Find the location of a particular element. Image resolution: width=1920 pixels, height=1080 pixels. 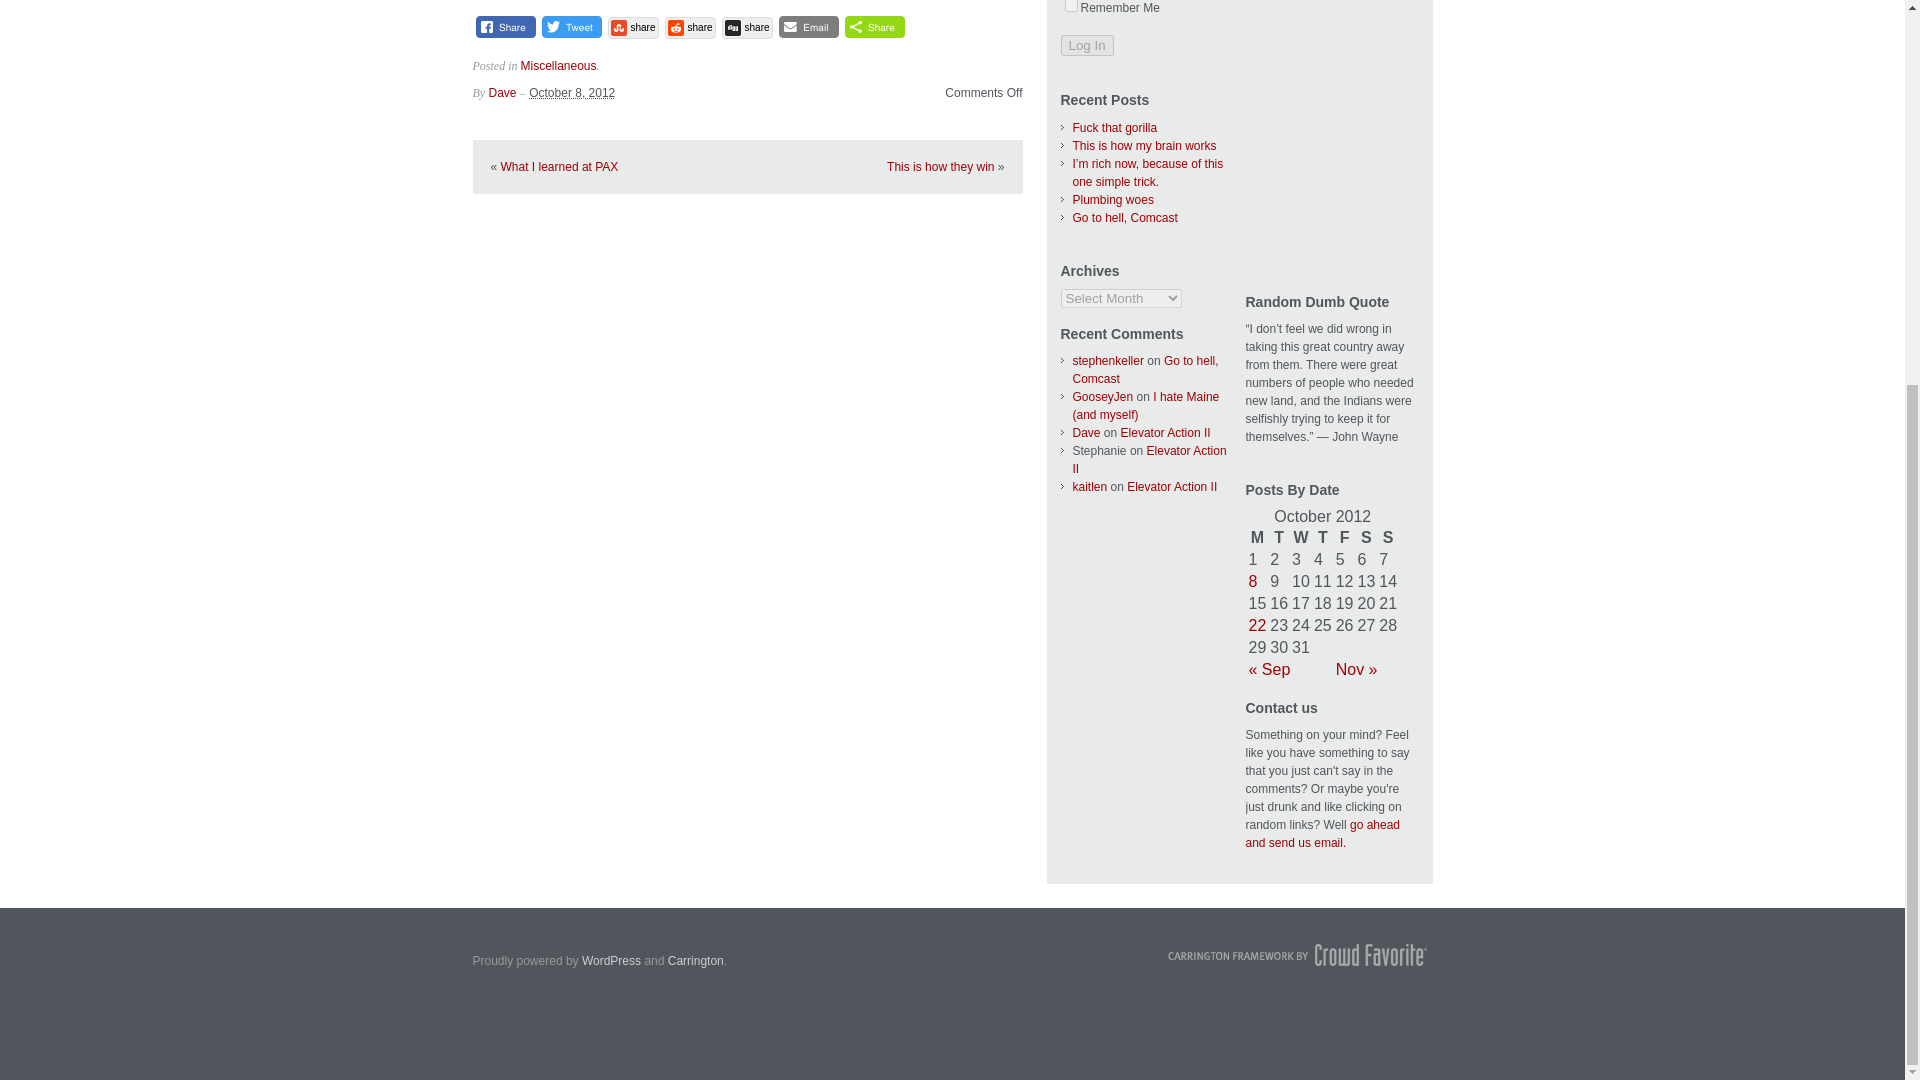

Log In is located at coordinates (1086, 45).